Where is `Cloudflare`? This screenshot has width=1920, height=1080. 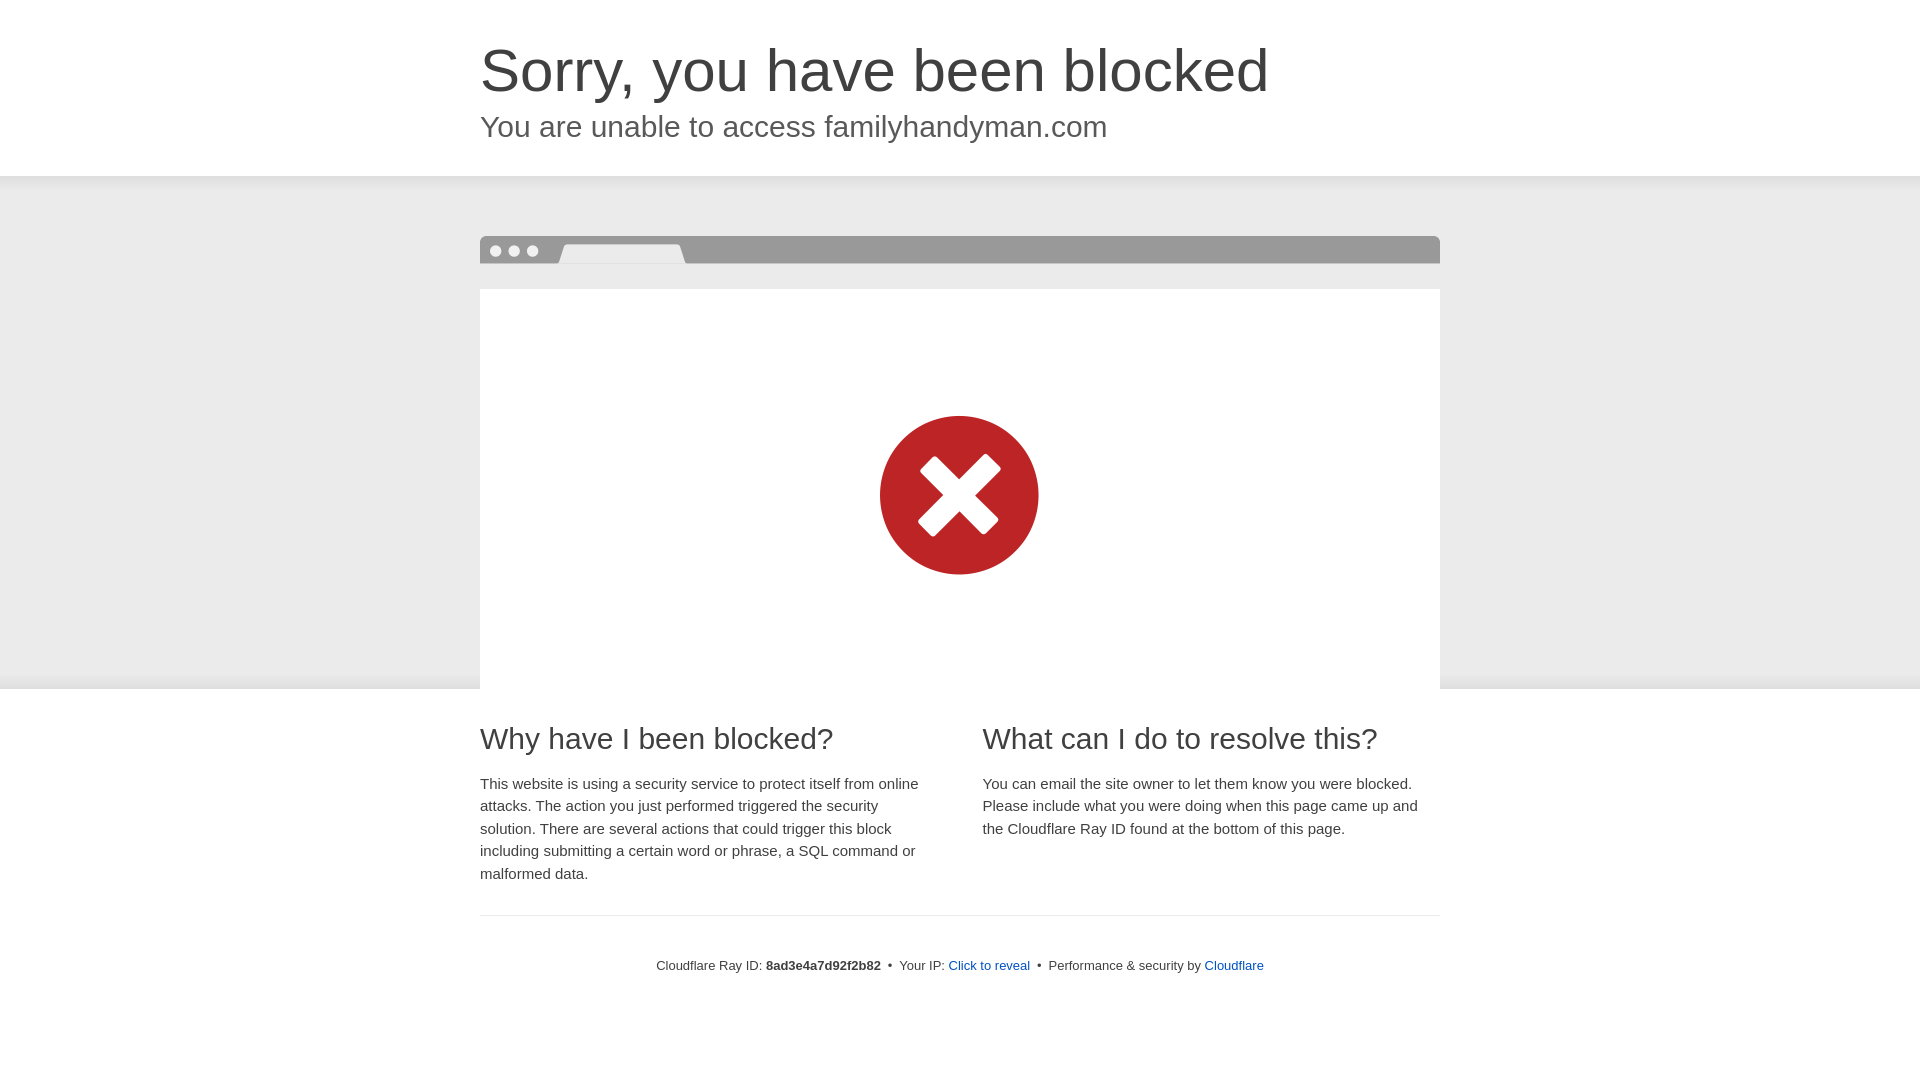
Cloudflare is located at coordinates (1234, 965).